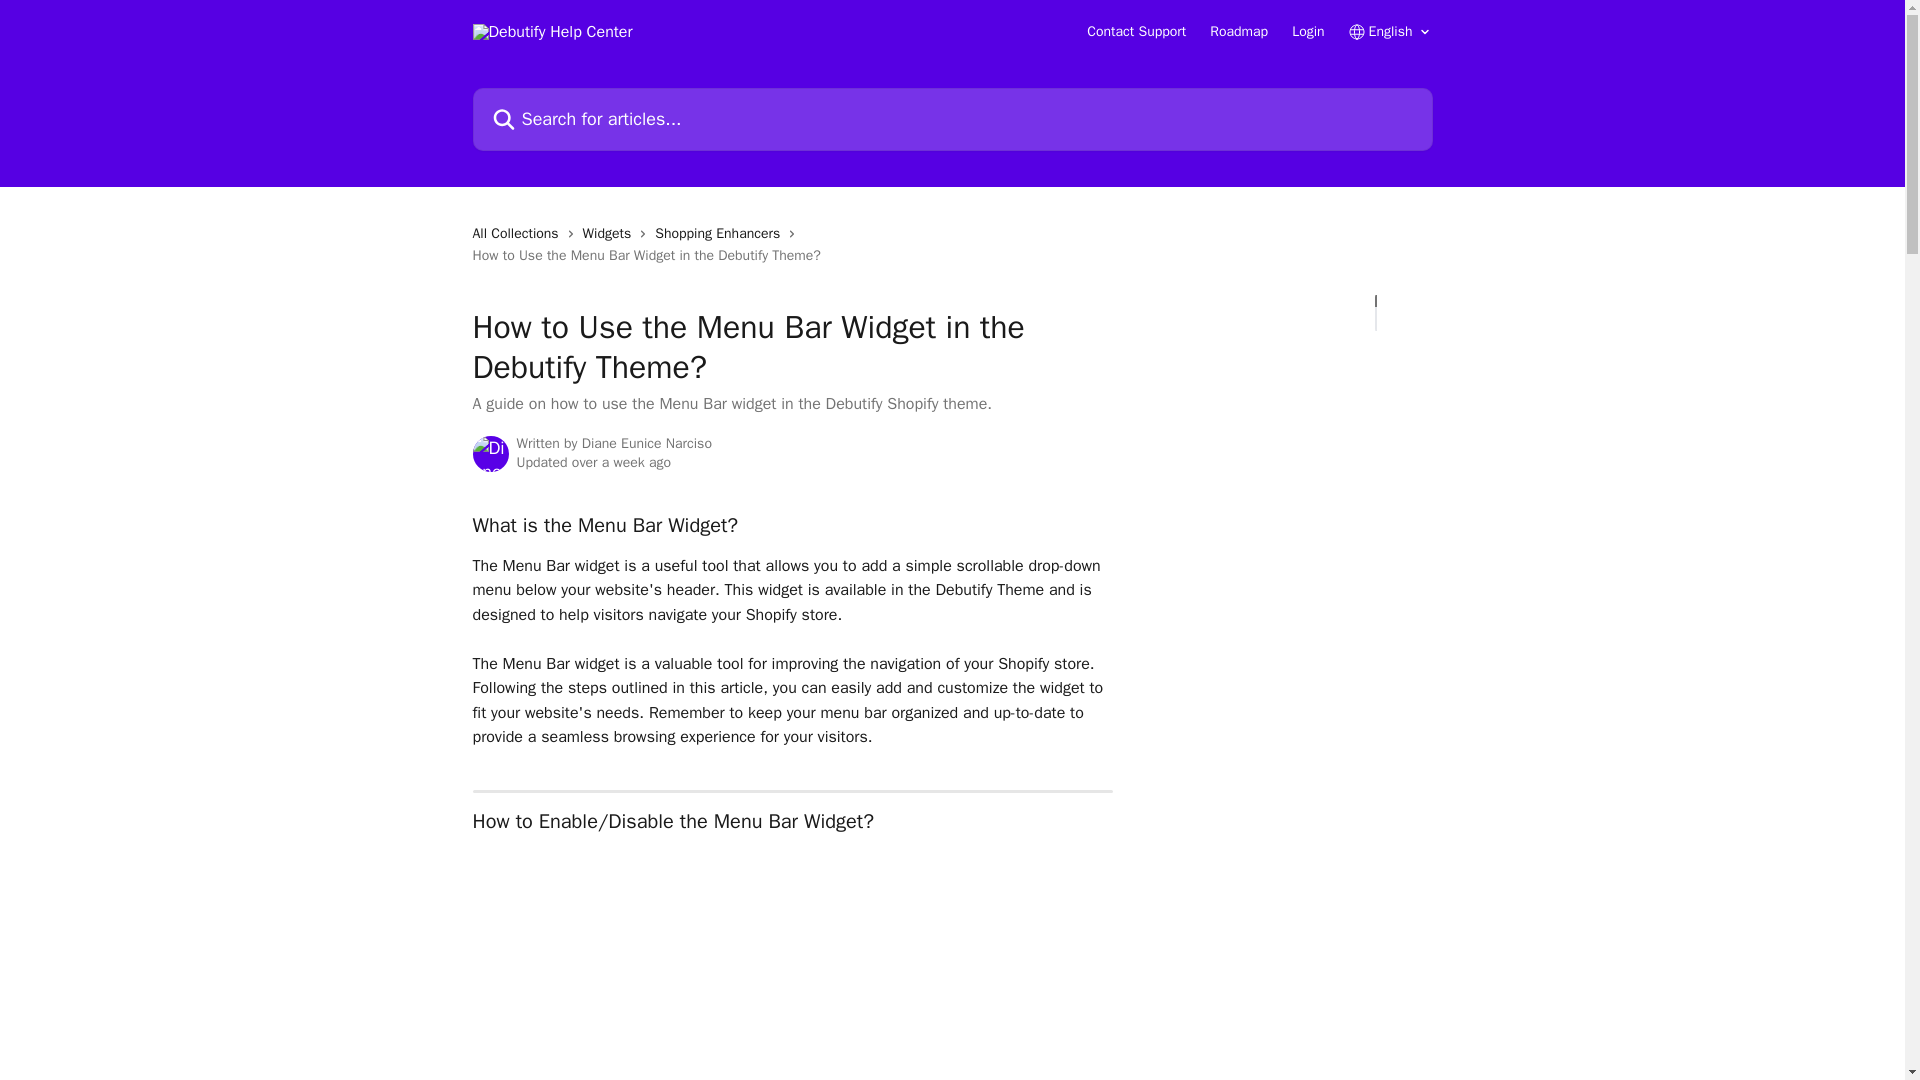 Image resolution: width=1920 pixels, height=1080 pixels. I want to click on Widgets, so click(611, 234).